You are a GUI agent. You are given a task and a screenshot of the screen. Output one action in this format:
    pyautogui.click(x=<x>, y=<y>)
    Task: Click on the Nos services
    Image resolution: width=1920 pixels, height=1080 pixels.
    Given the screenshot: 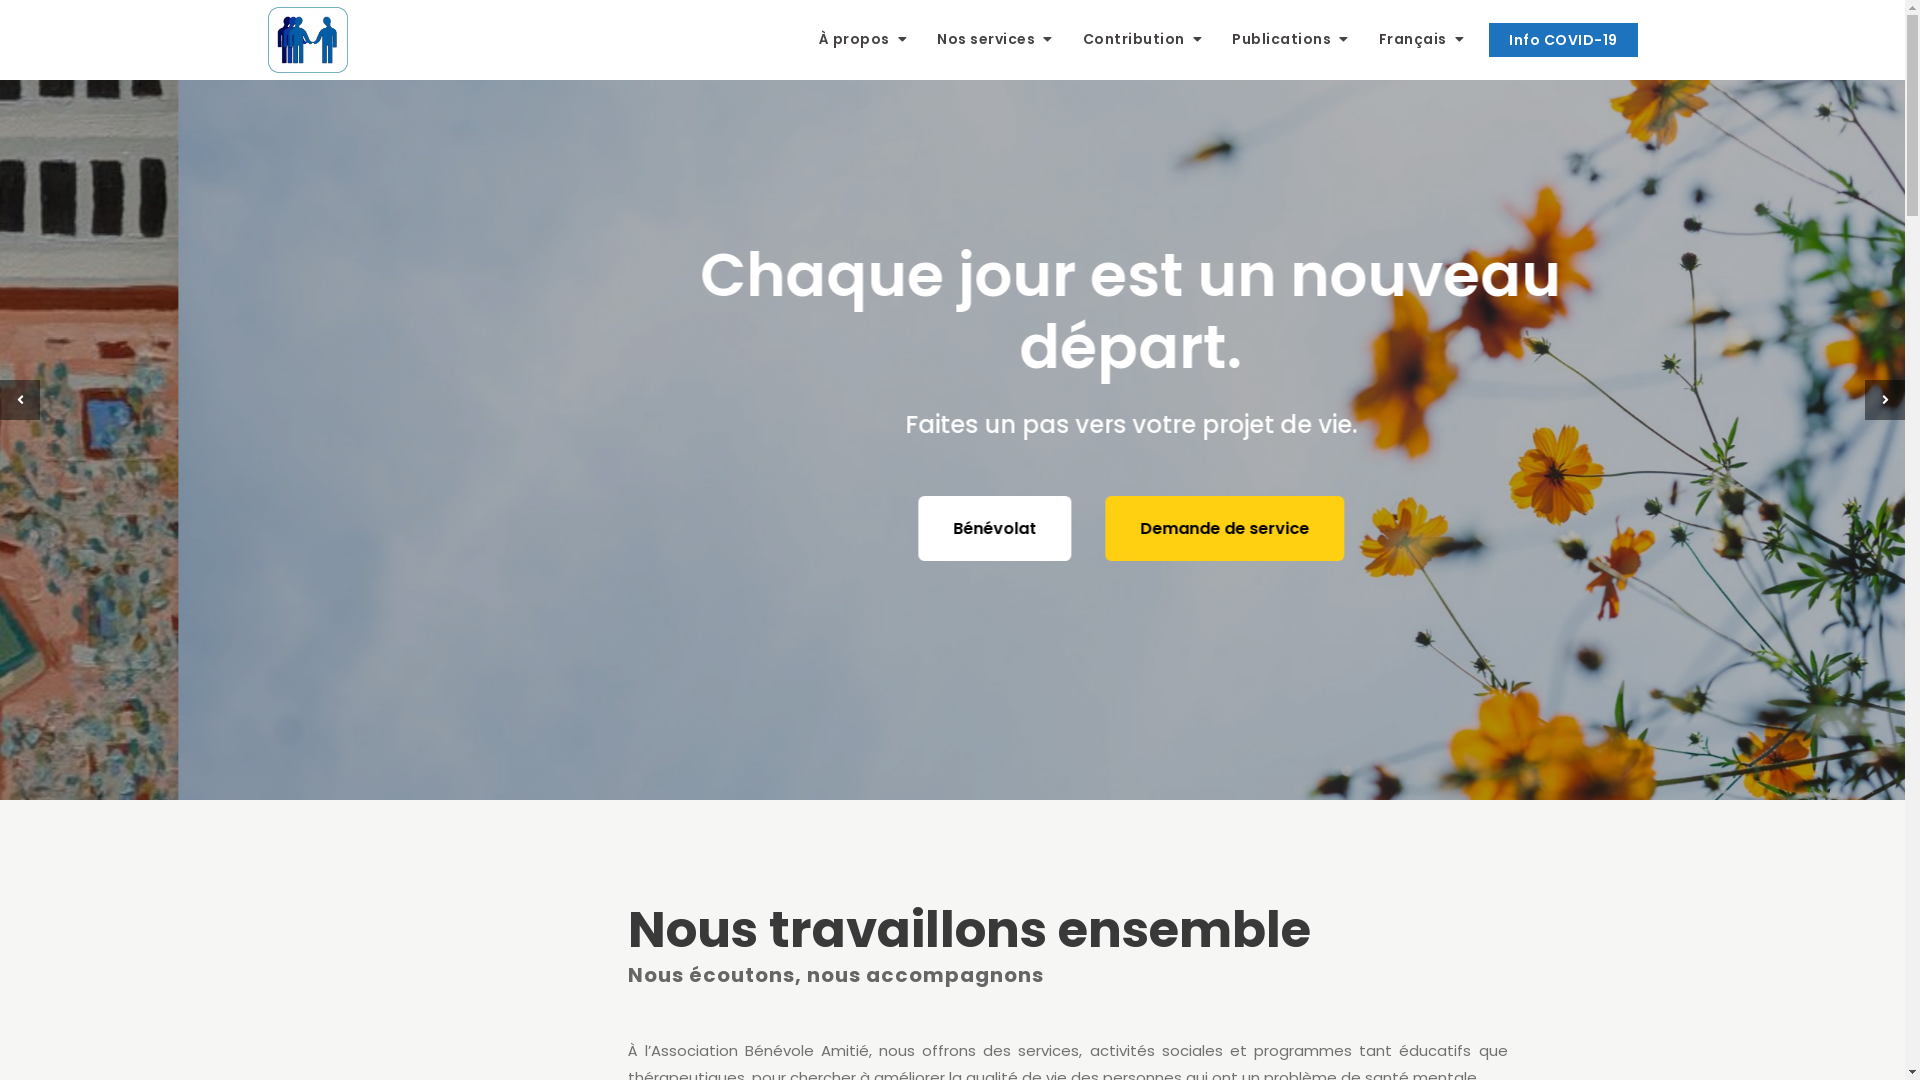 What is the action you would take?
    pyautogui.click(x=995, y=40)
    